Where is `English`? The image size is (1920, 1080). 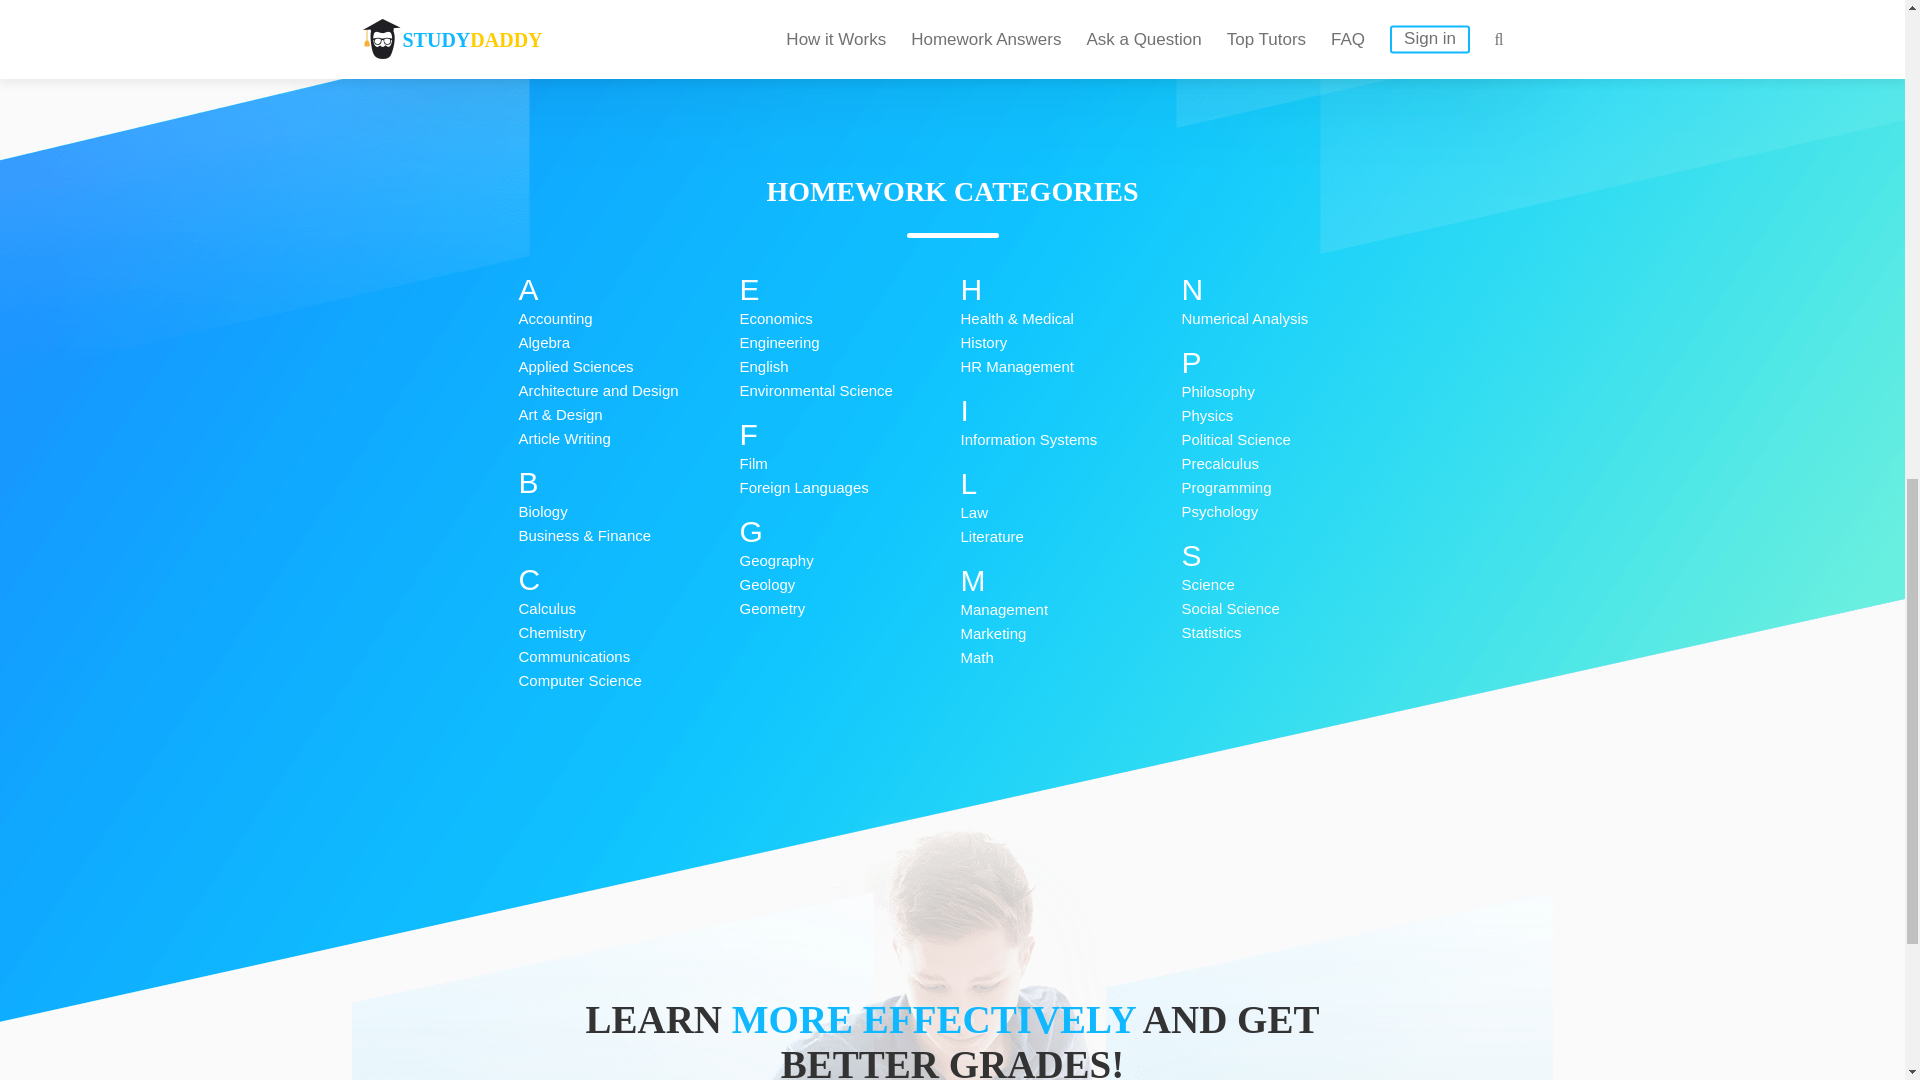 English is located at coordinates (850, 367).